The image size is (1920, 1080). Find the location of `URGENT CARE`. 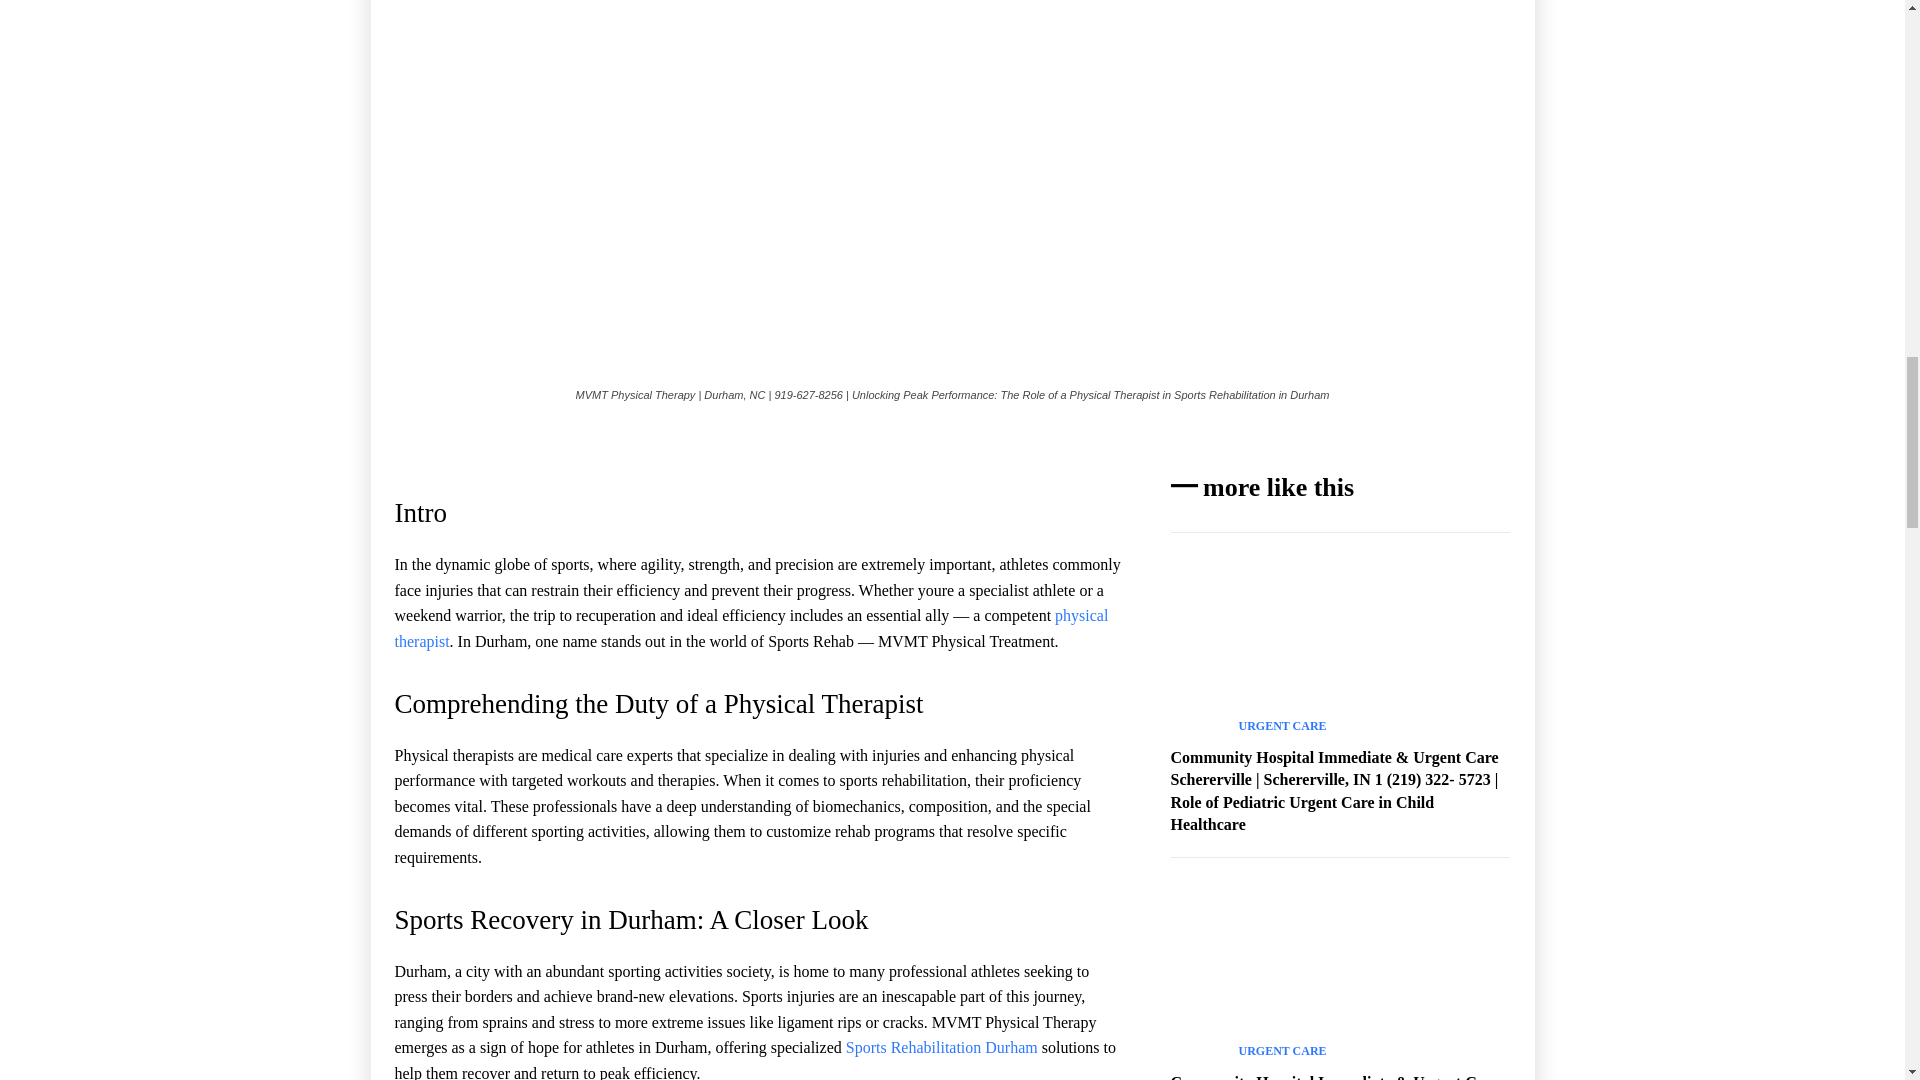

URGENT CARE is located at coordinates (1282, 726).